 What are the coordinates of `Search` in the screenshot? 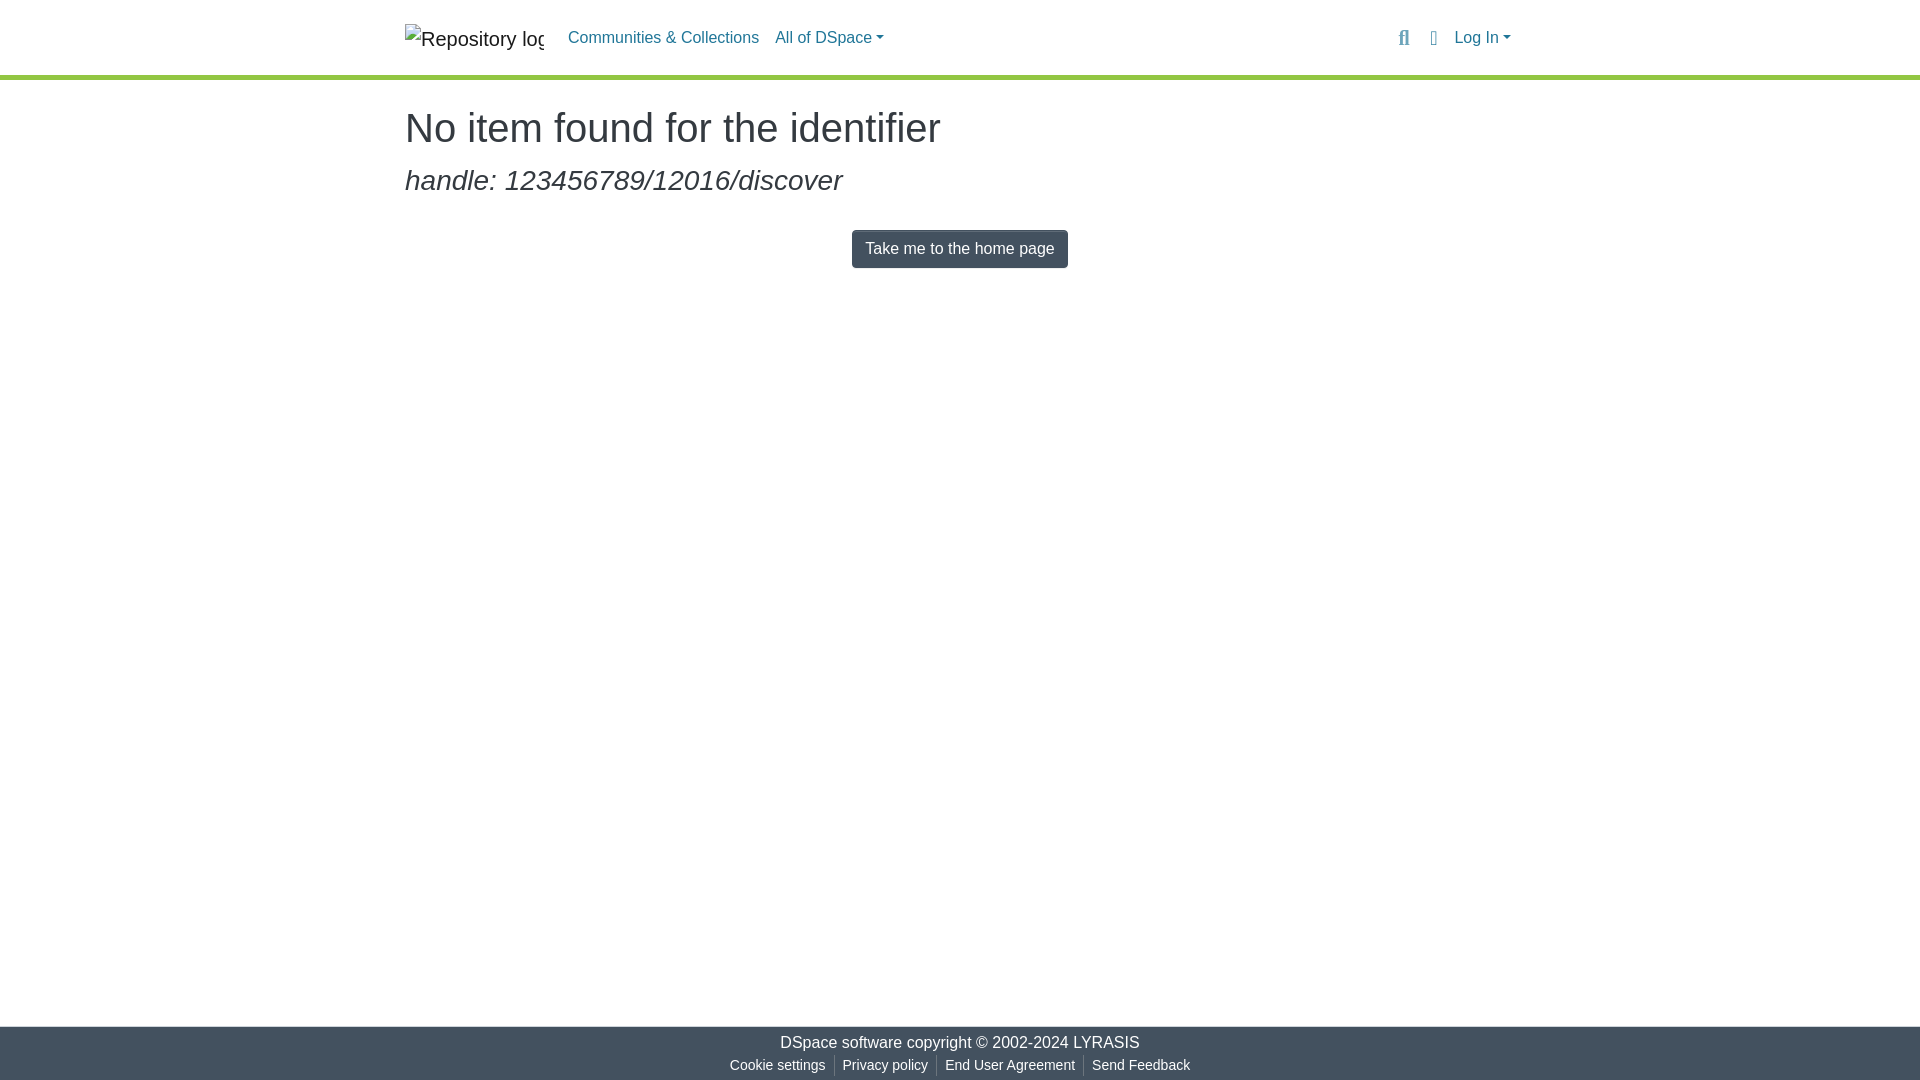 It's located at (1403, 37).